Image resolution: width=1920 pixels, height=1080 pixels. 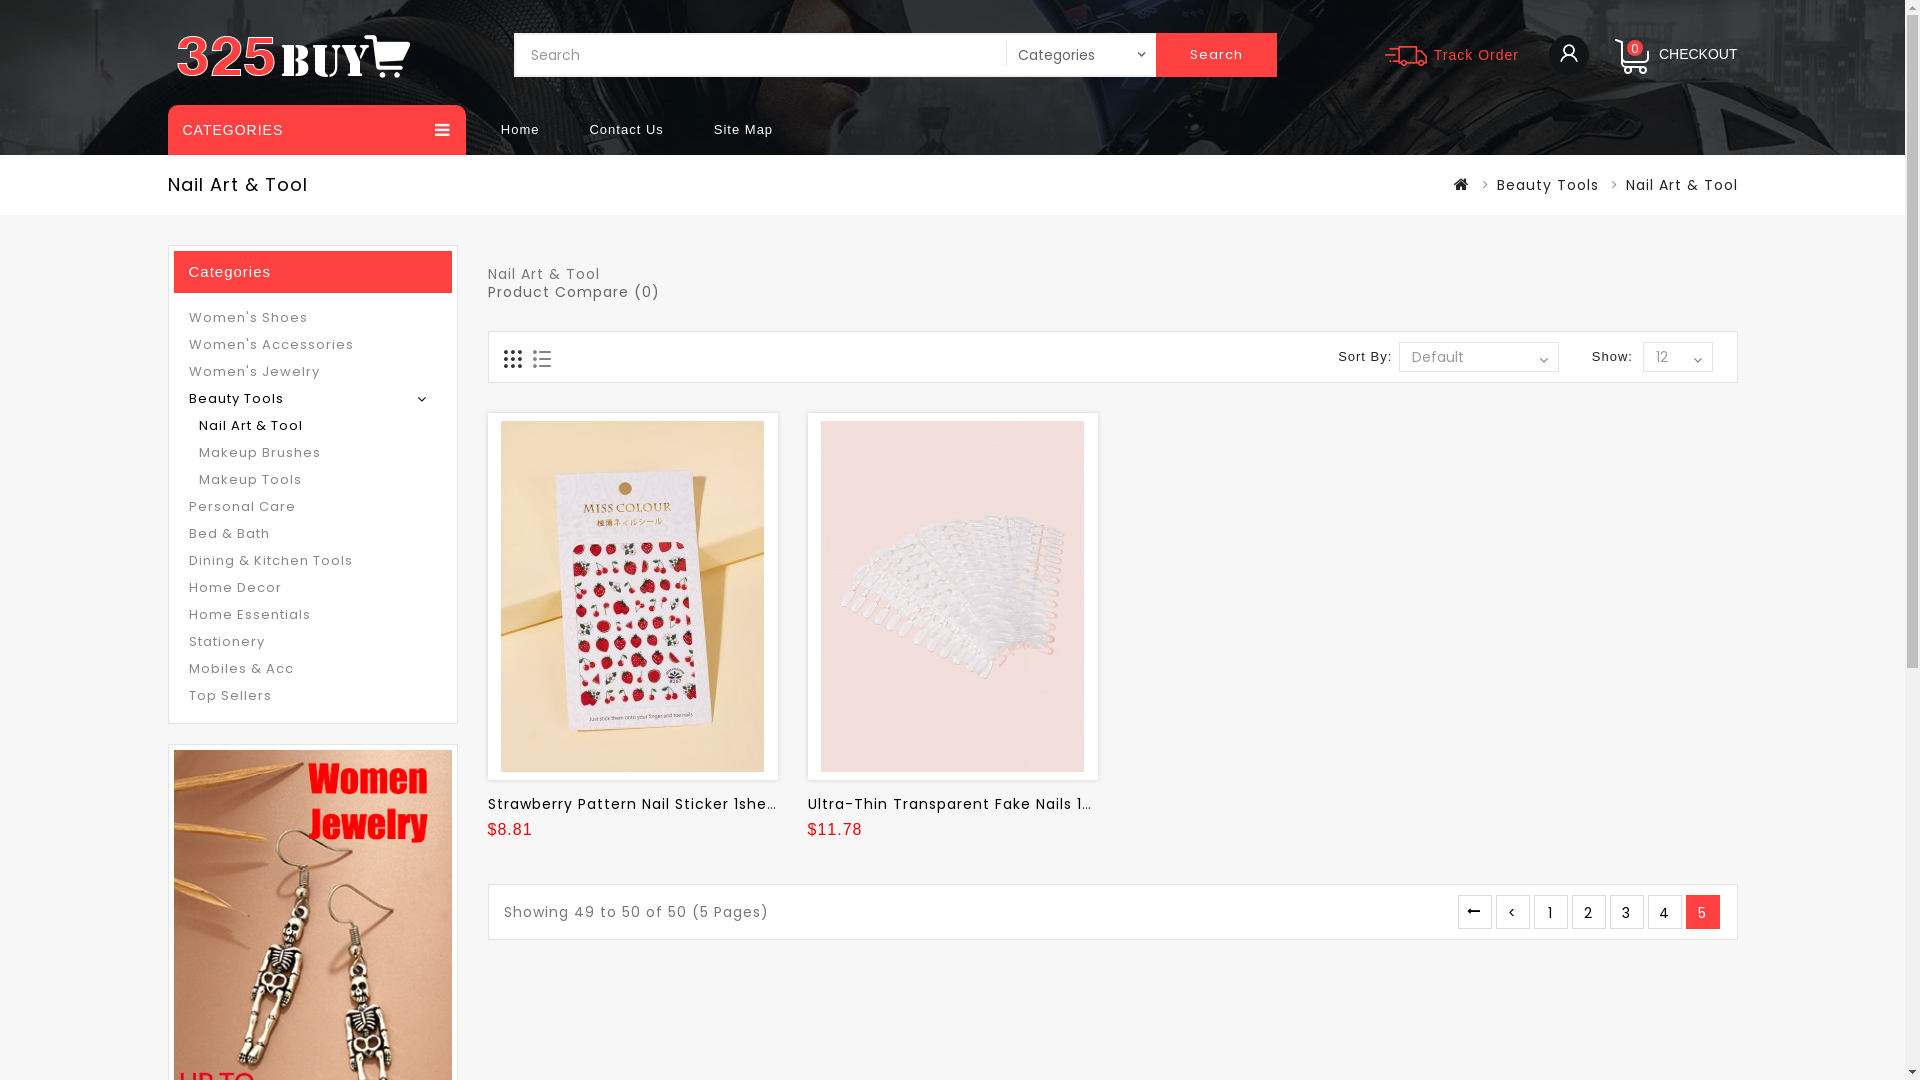 I want to click on Women's Accessories, so click(x=312, y=344).